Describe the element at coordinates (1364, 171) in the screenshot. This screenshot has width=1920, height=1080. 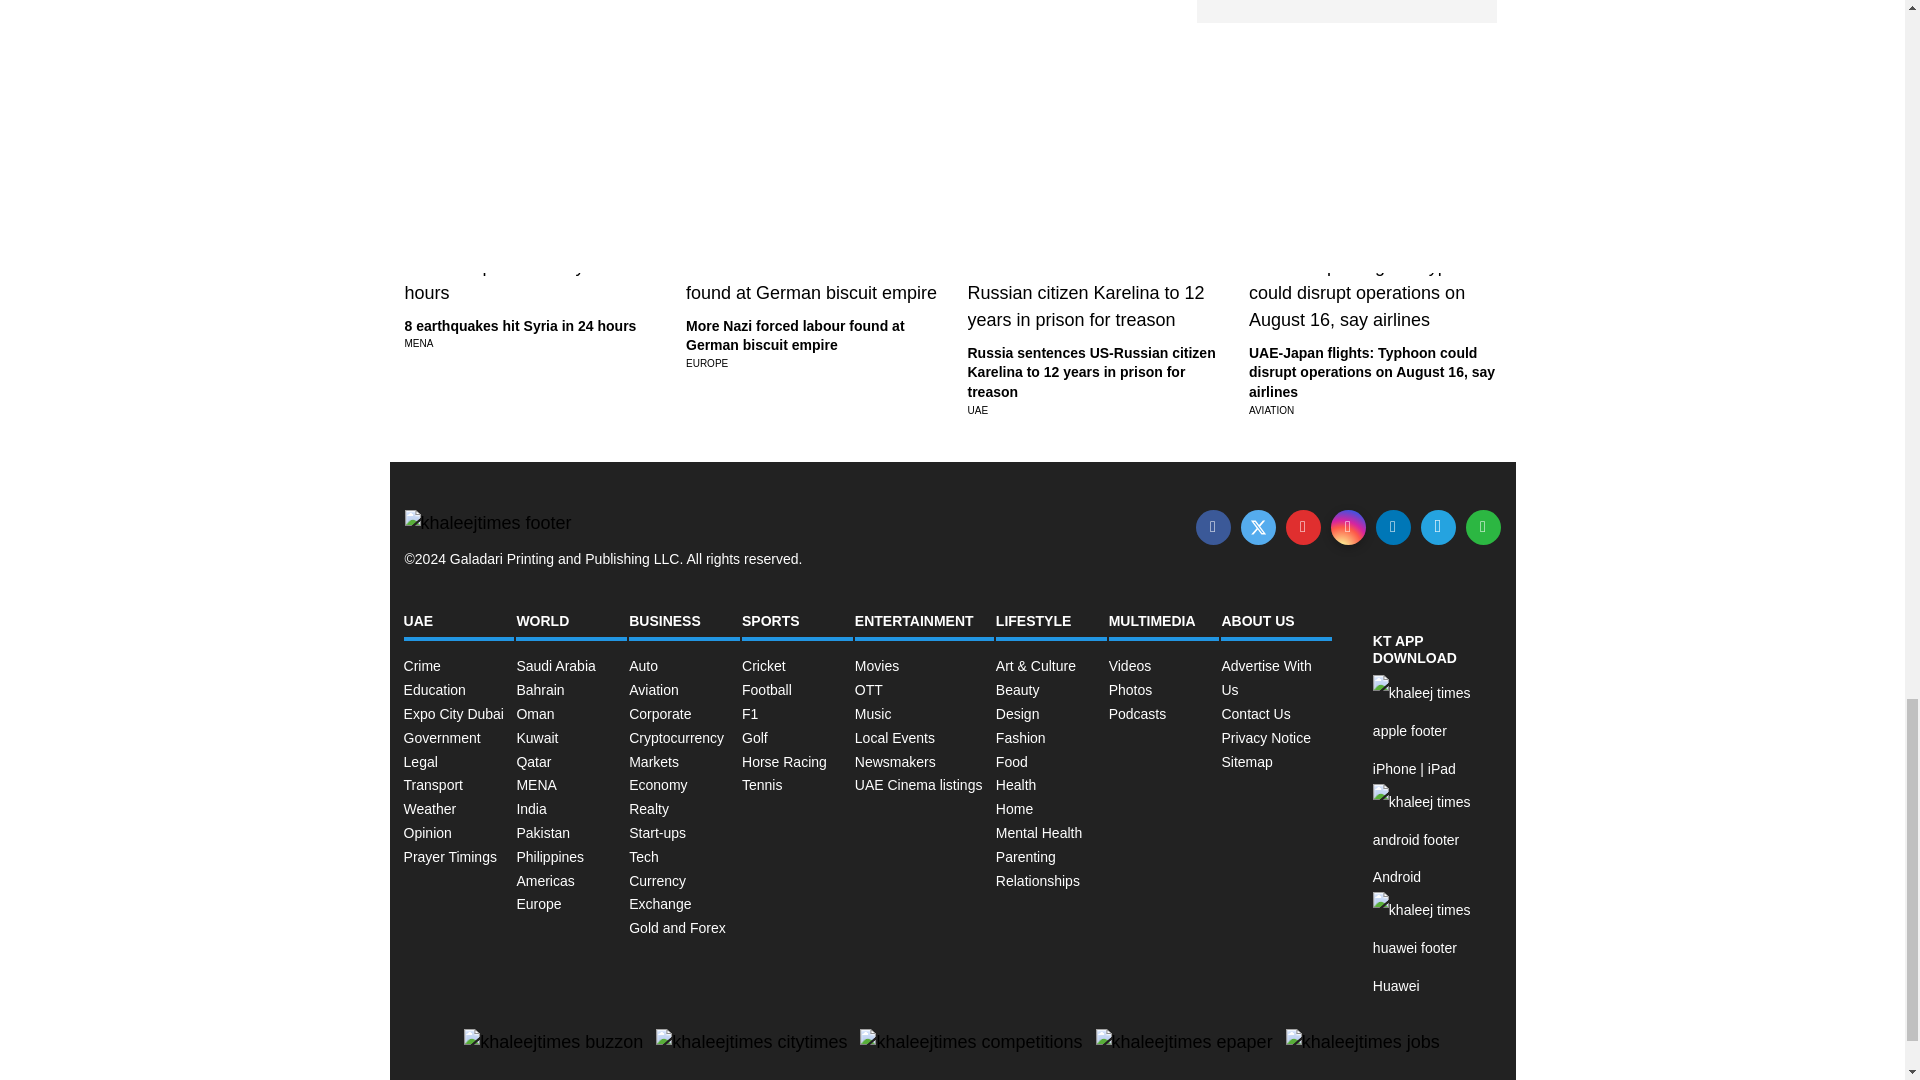
I see `Algeria arrests 21 for alleged arms trafficking` at that location.